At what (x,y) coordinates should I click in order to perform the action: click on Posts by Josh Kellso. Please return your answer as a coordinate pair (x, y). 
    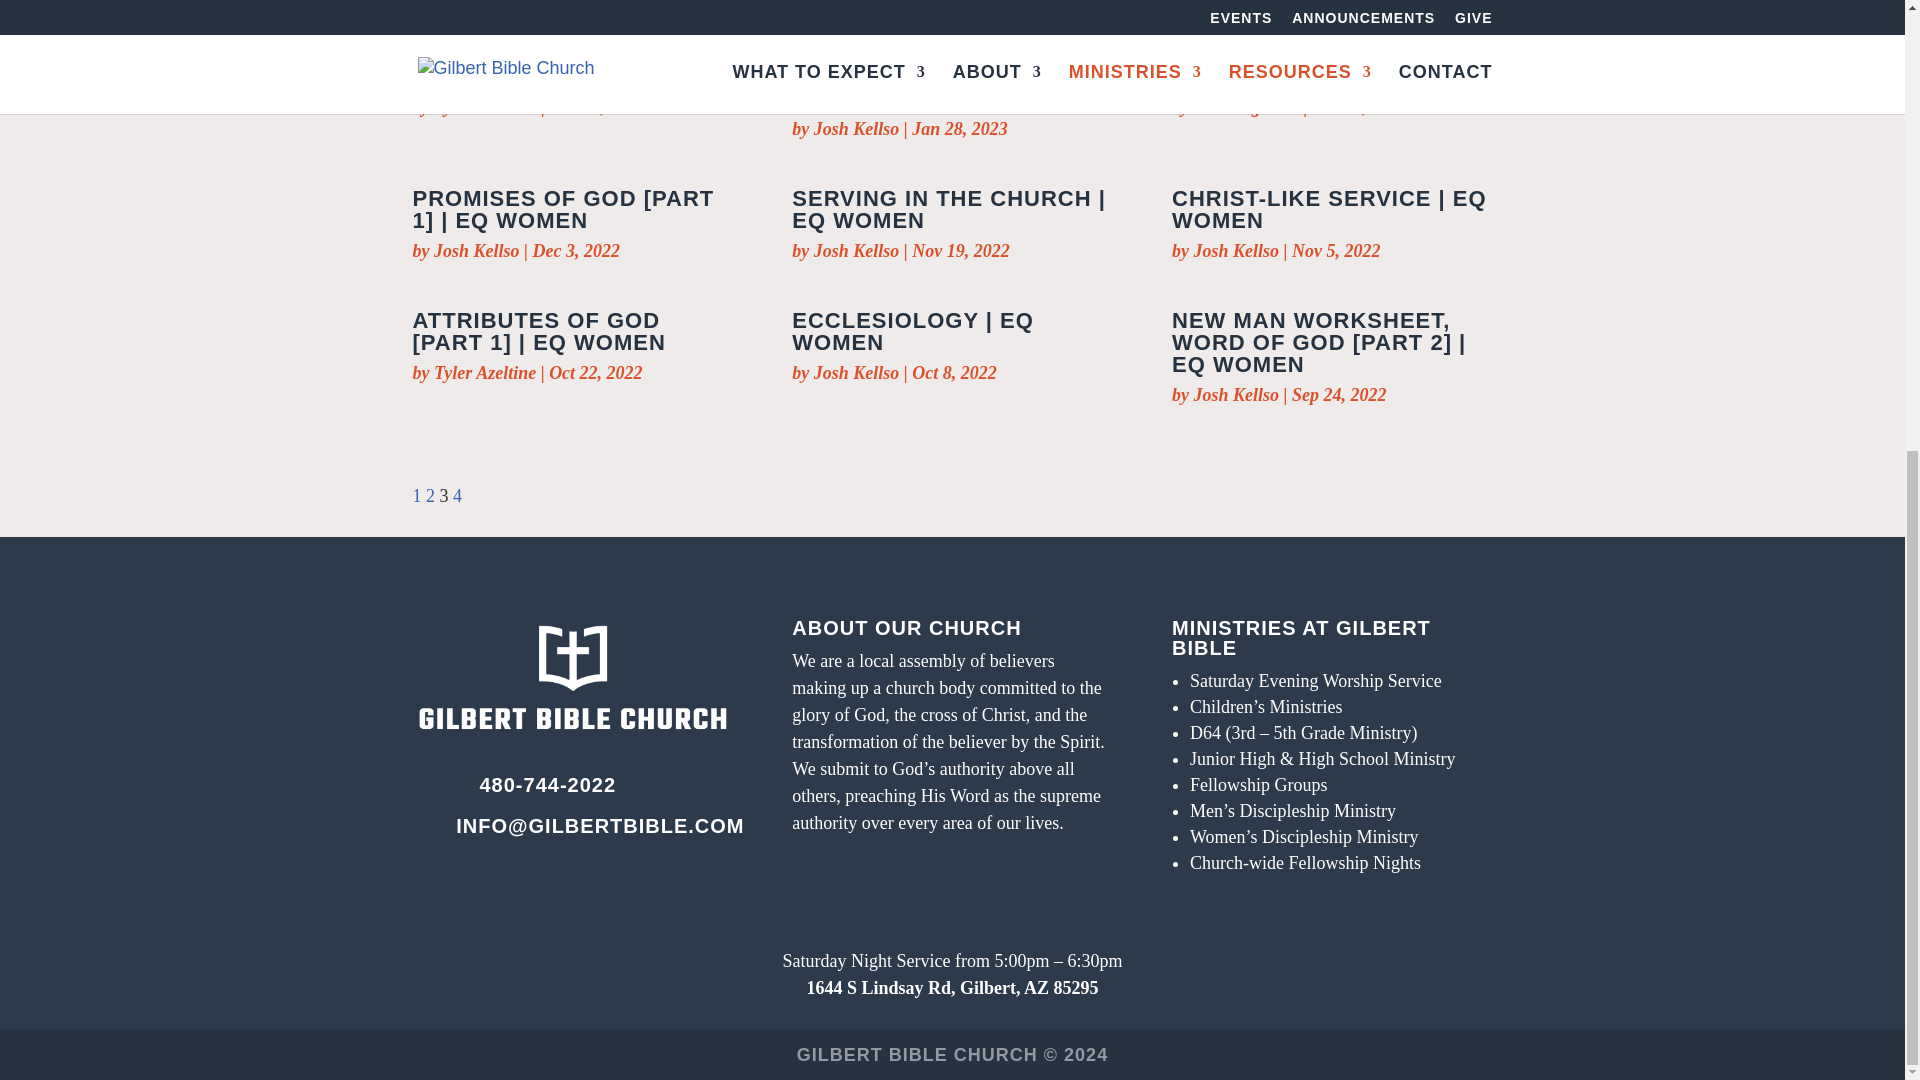
    Looking at the image, I should click on (857, 250).